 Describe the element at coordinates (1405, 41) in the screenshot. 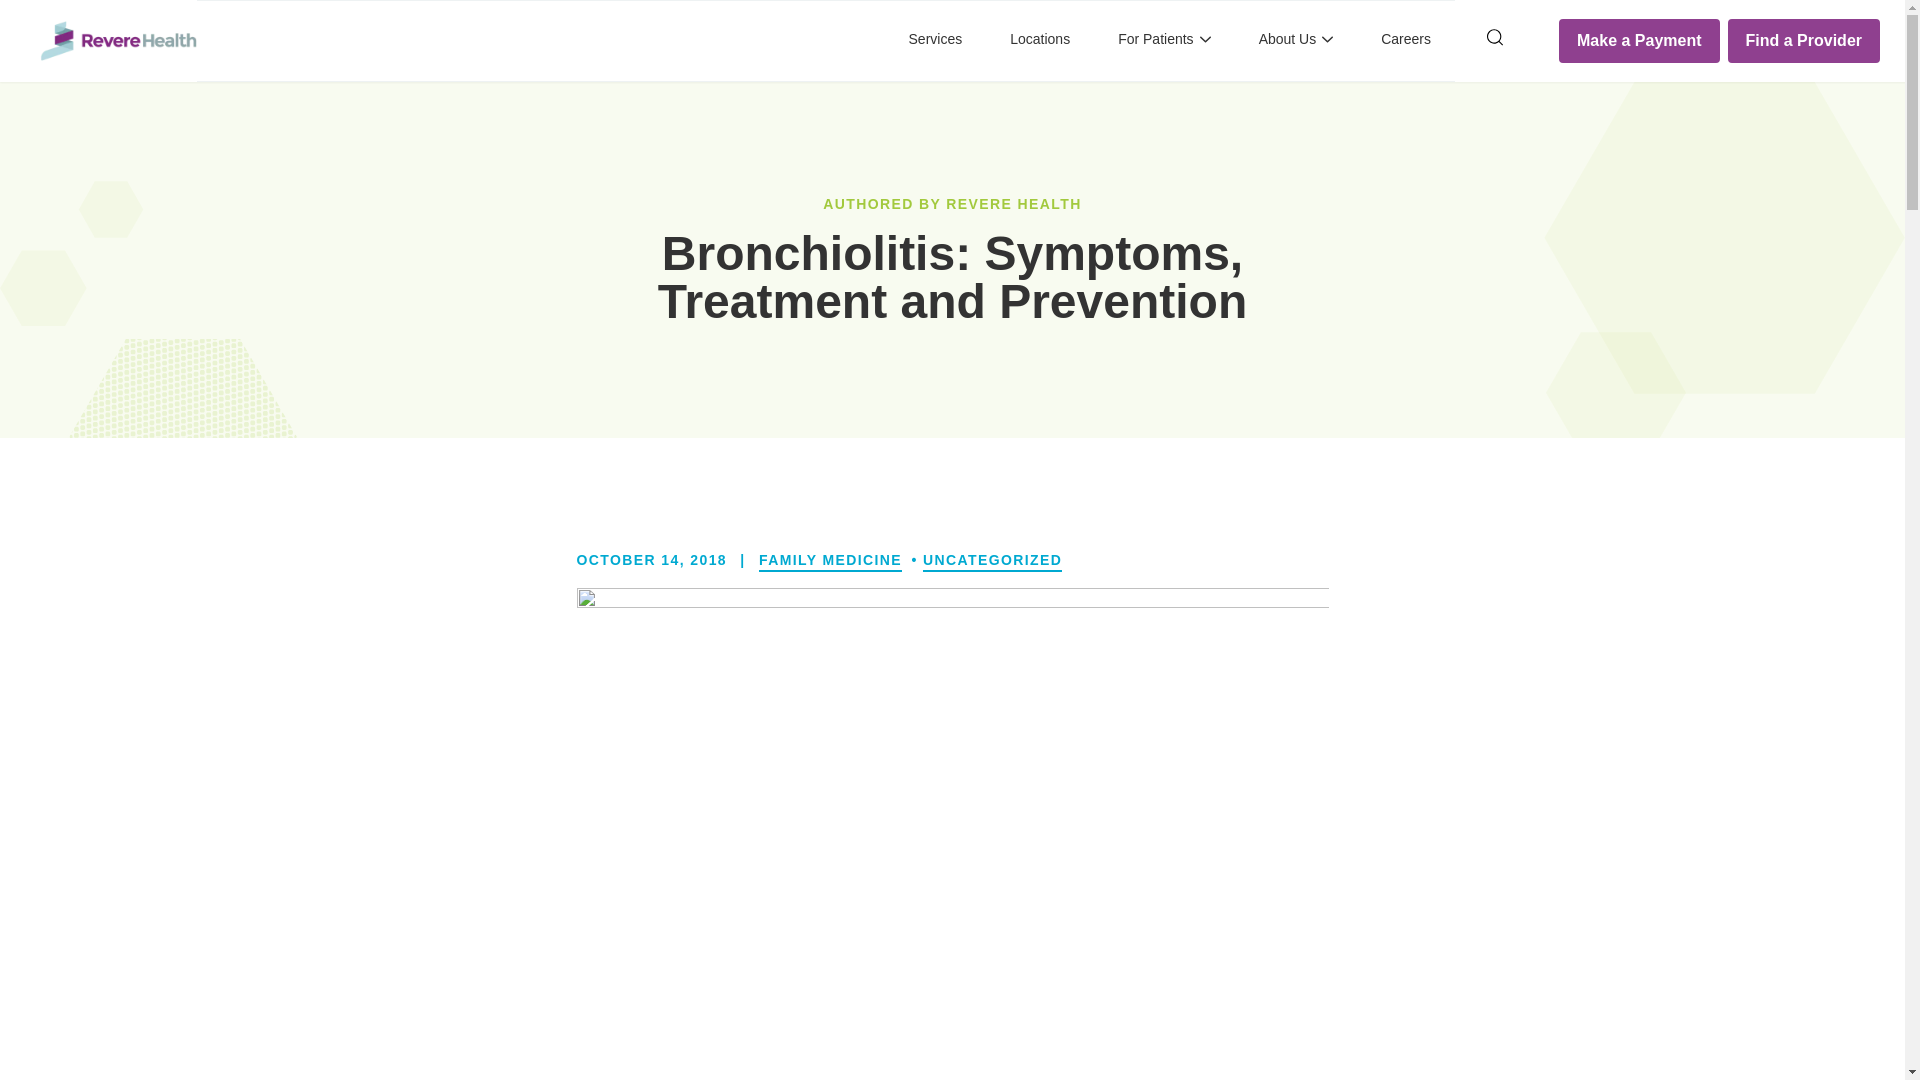

I see `Careers` at that location.